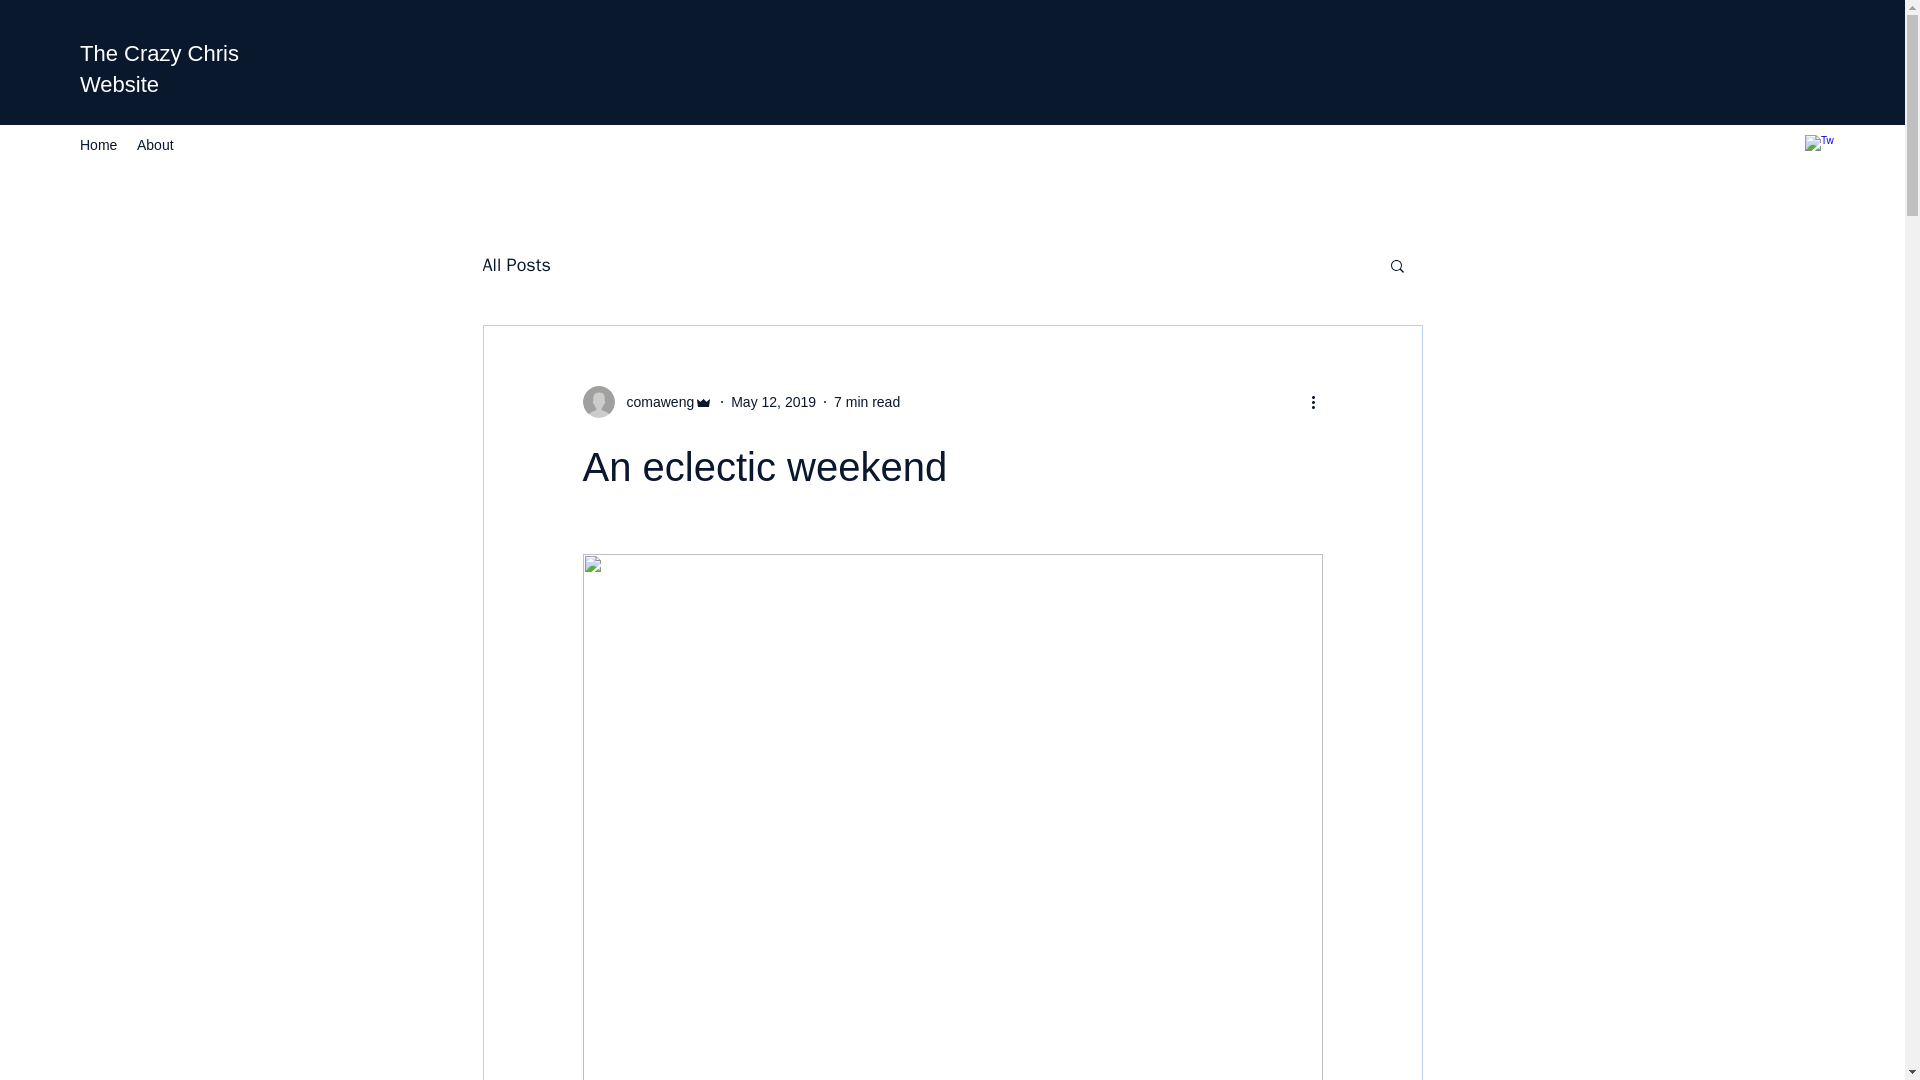 This screenshot has height=1080, width=1920. I want to click on May 12, 2019, so click(774, 402).